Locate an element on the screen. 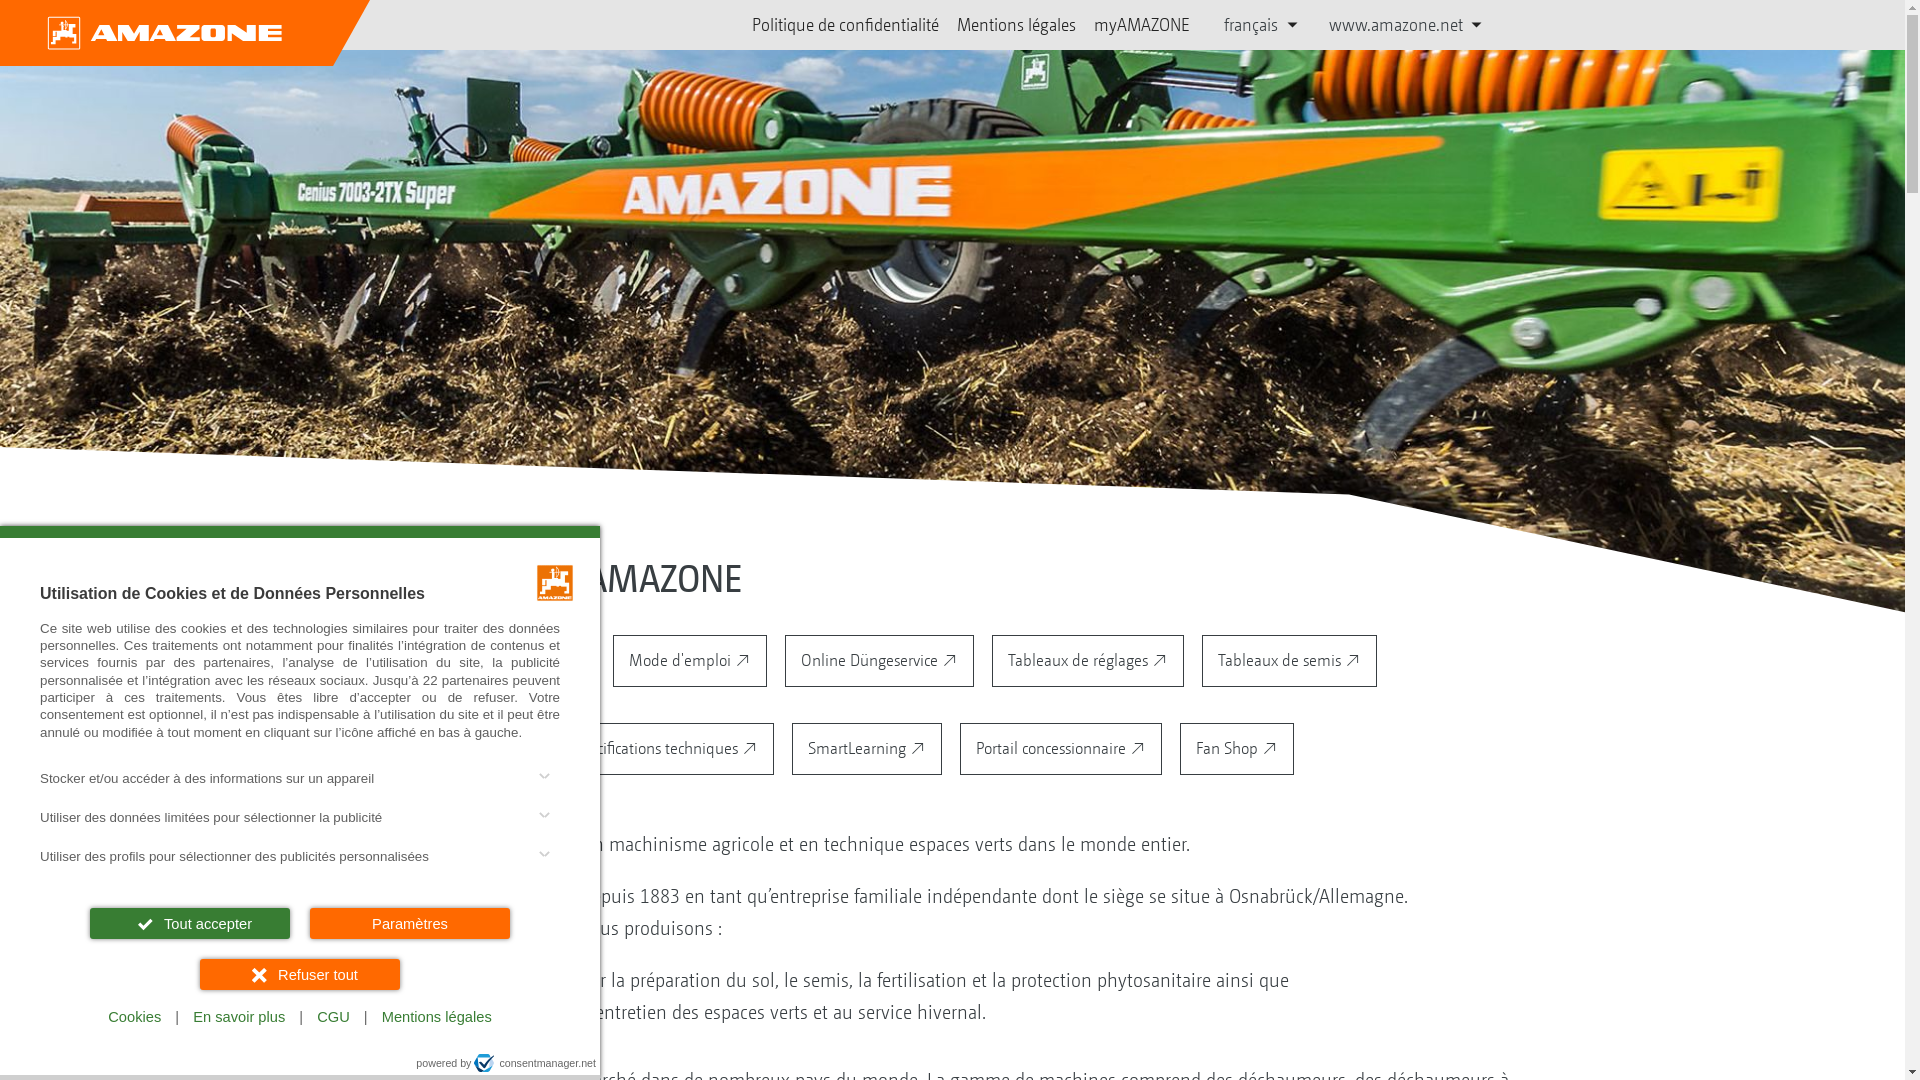 The width and height of the screenshot is (1920, 1080). myAMAZONE is located at coordinates (1142, 25).